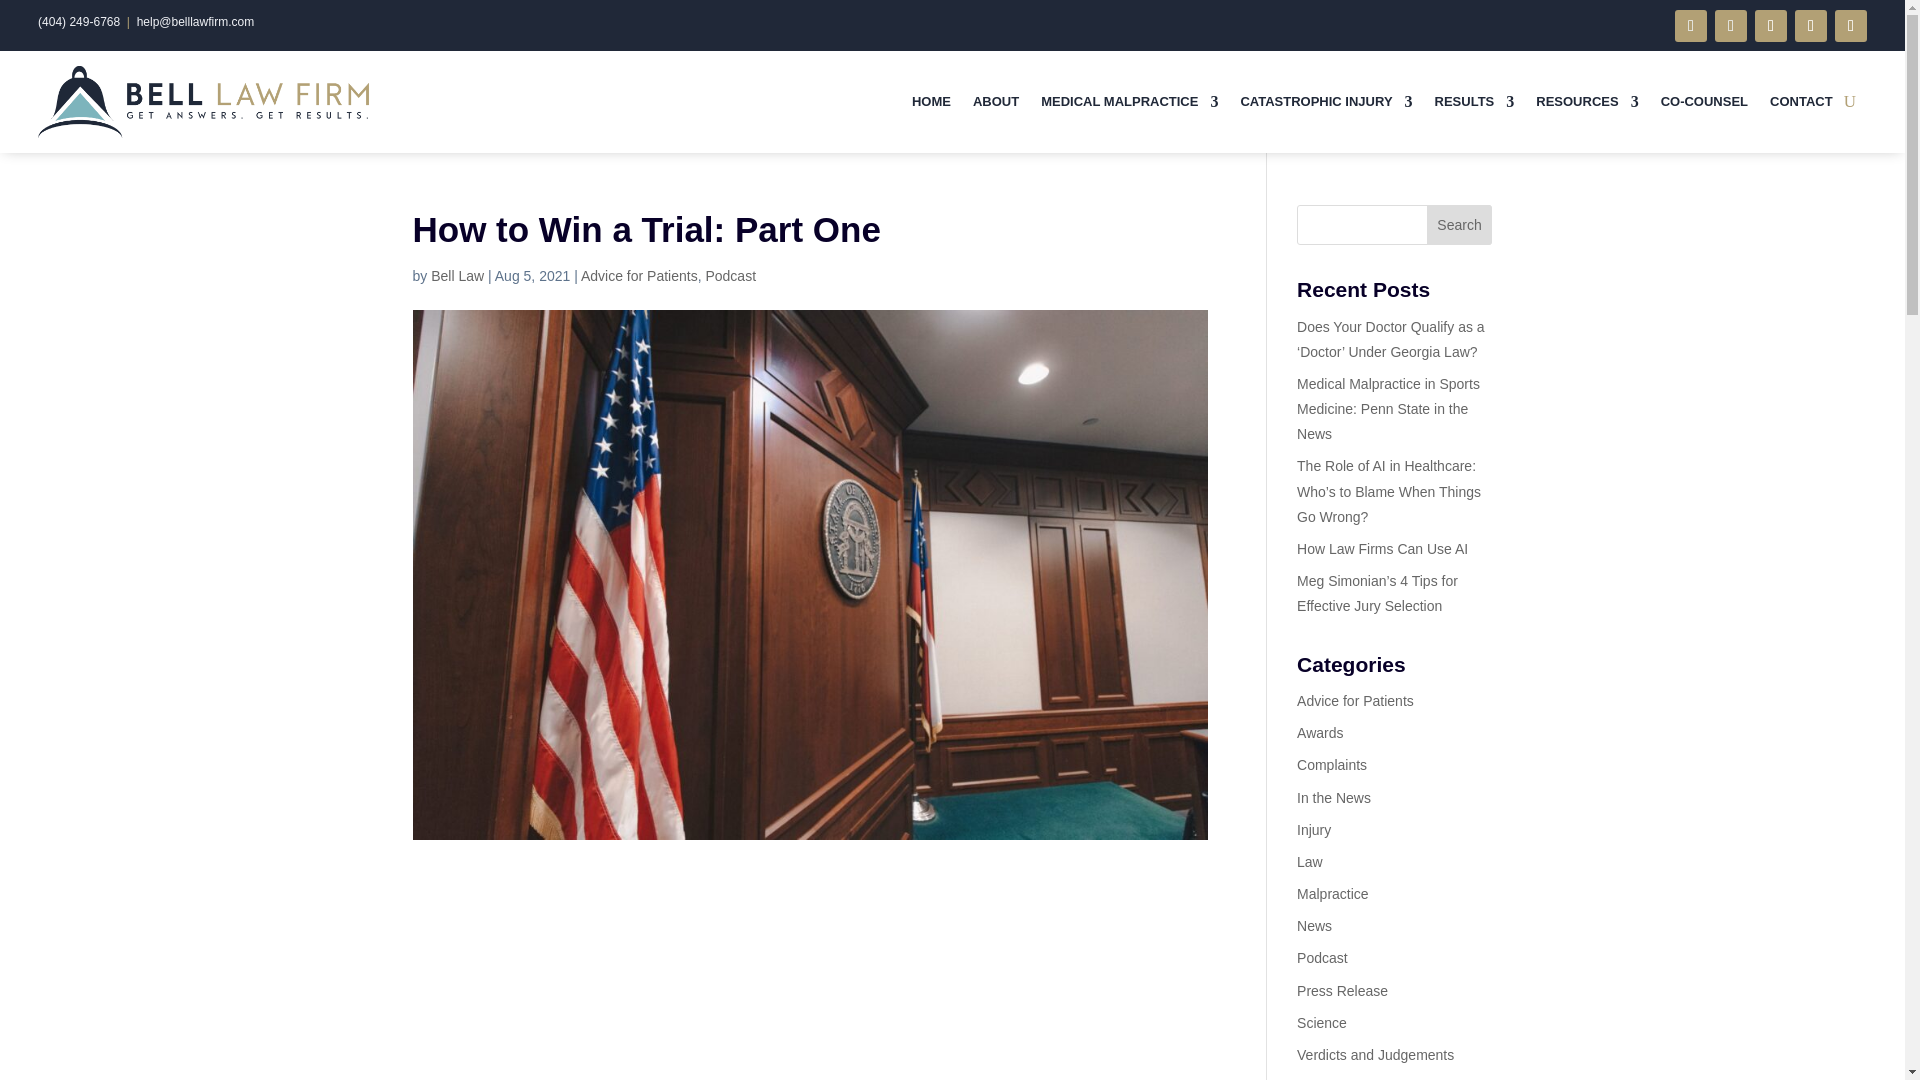 This screenshot has height=1080, width=1920. What do you see at coordinates (456, 276) in the screenshot?
I see `Posts by Bell Law` at bounding box center [456, 276].